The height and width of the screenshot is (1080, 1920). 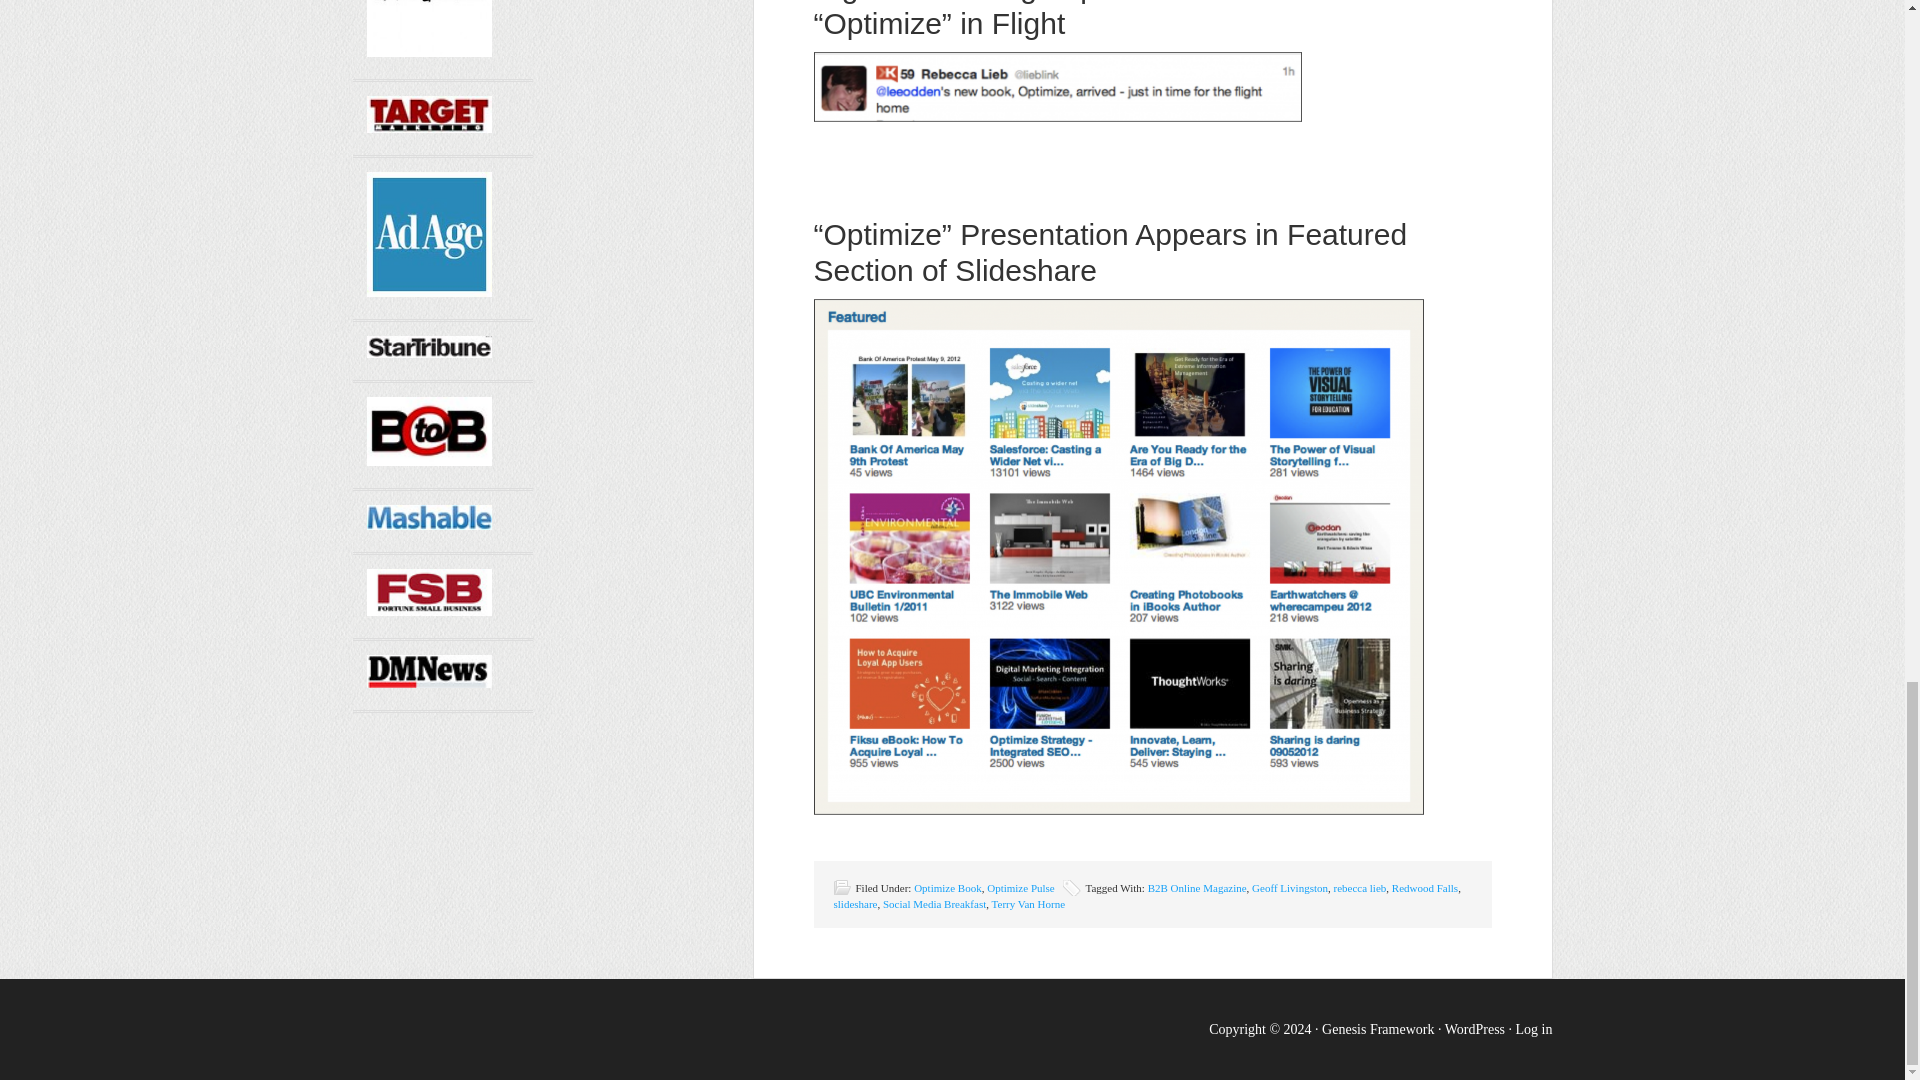 What do you see at coordinates (428, 460) in the screenshot?
I see `BtoB Mag by toprankonlinemarketing, on Flickr` at bounding box center [428, 460].